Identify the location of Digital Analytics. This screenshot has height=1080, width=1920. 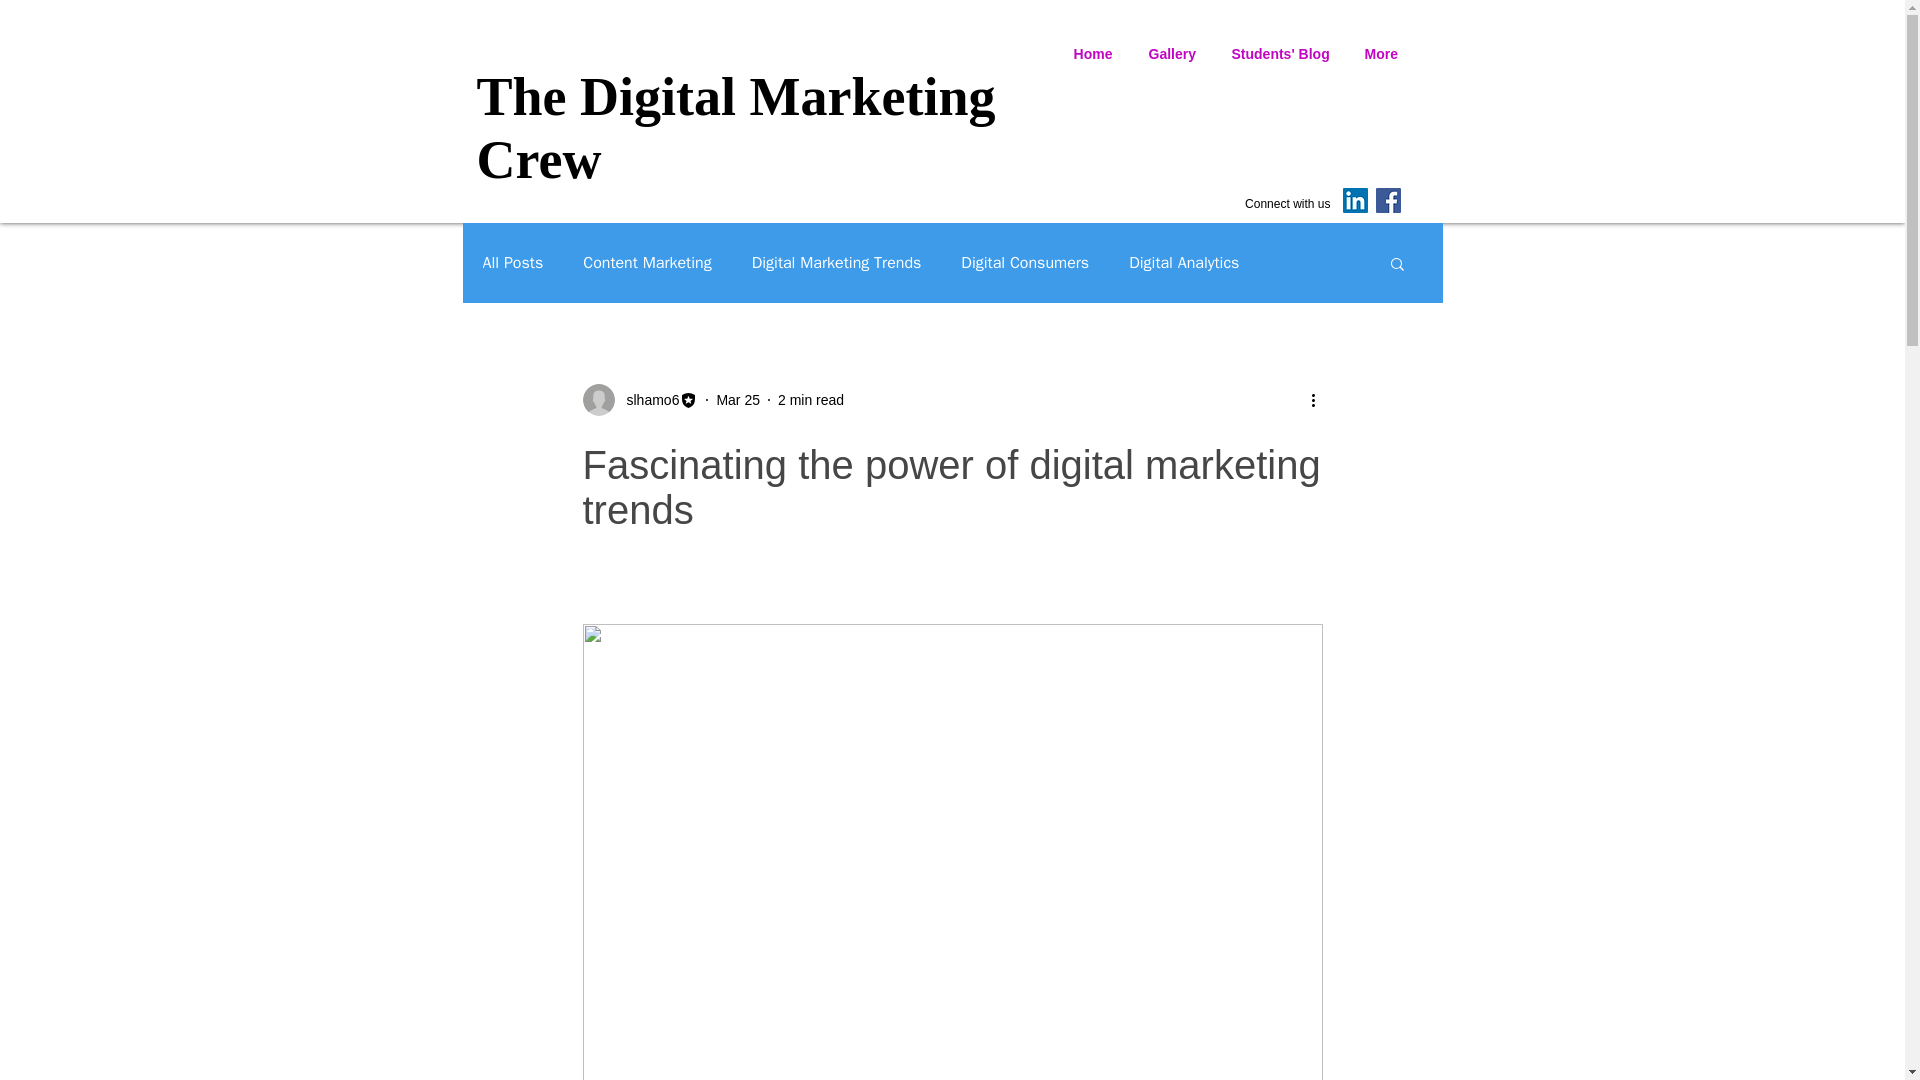
(1183, 262).